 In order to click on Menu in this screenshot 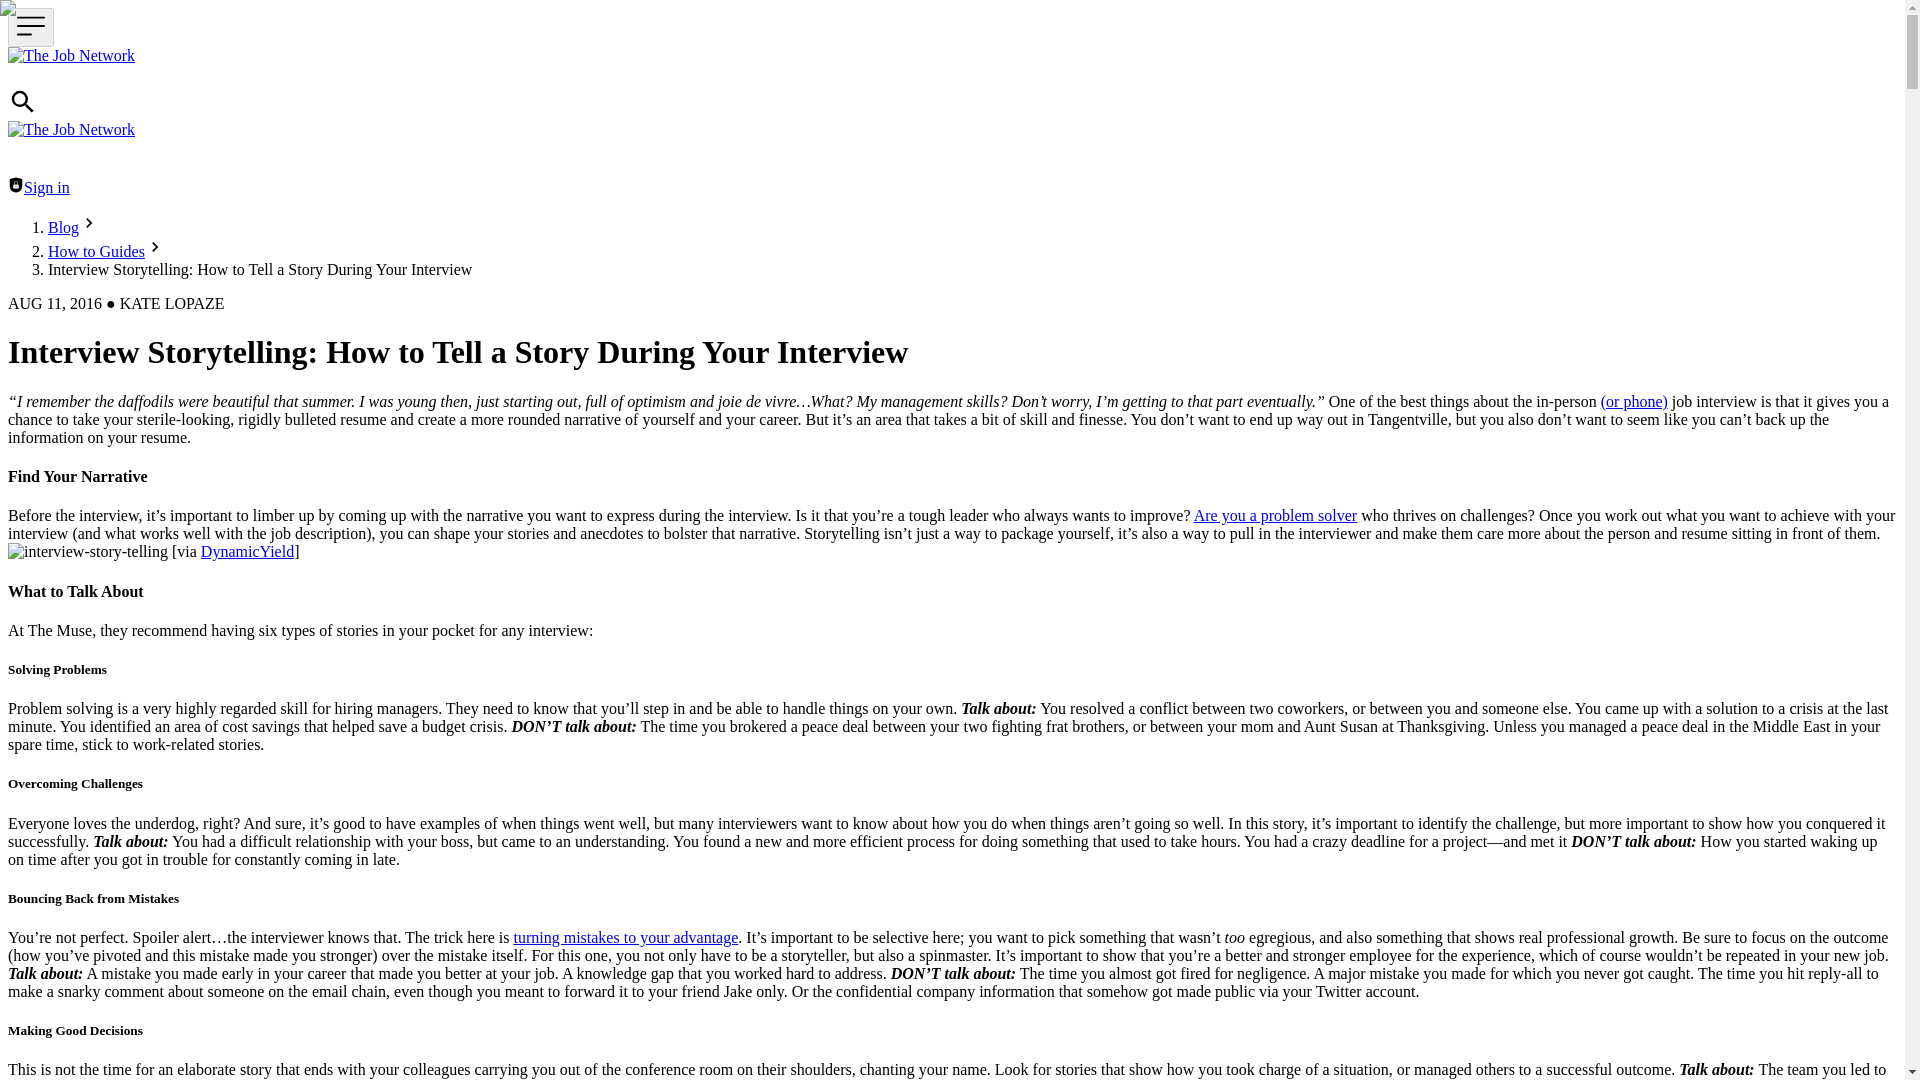, I will do `click(30, 26)`.